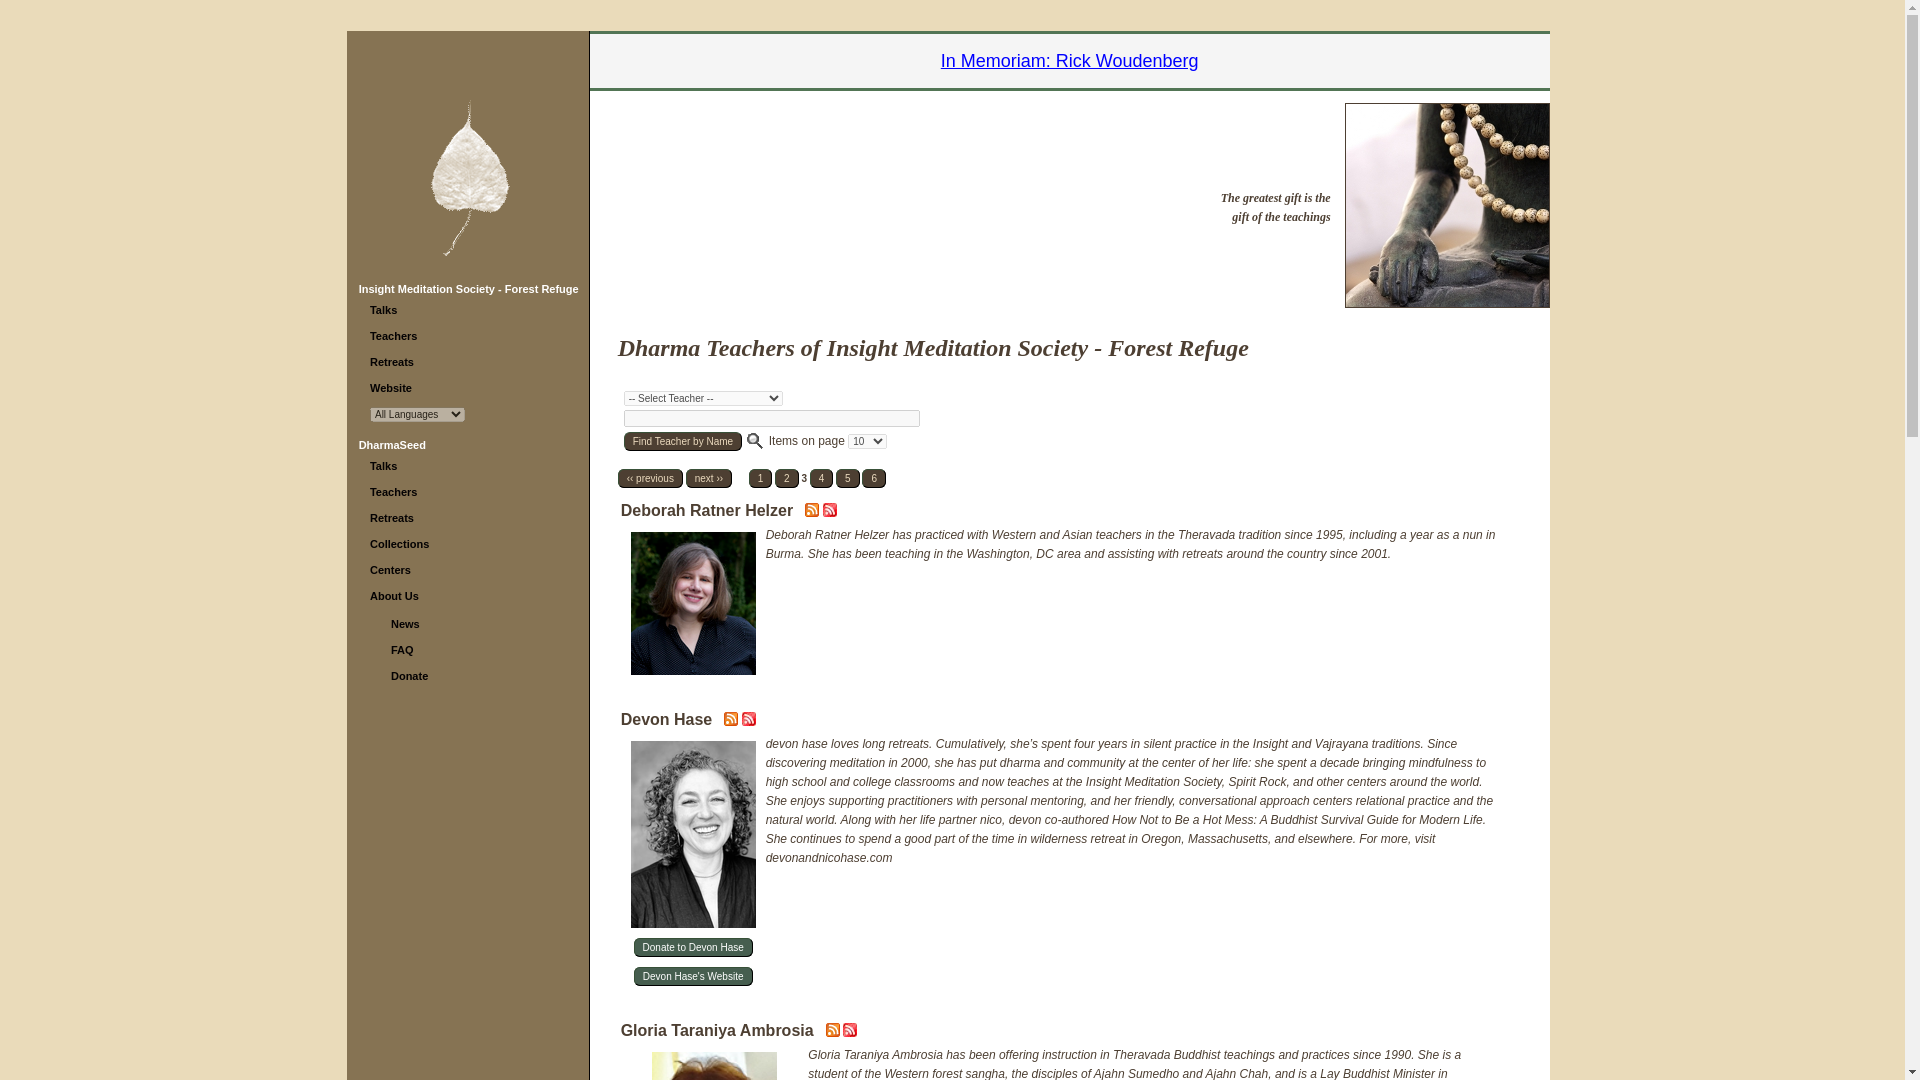  Describe the element at coordinates (760, 478) in the screenshot. I see `1` at that location.